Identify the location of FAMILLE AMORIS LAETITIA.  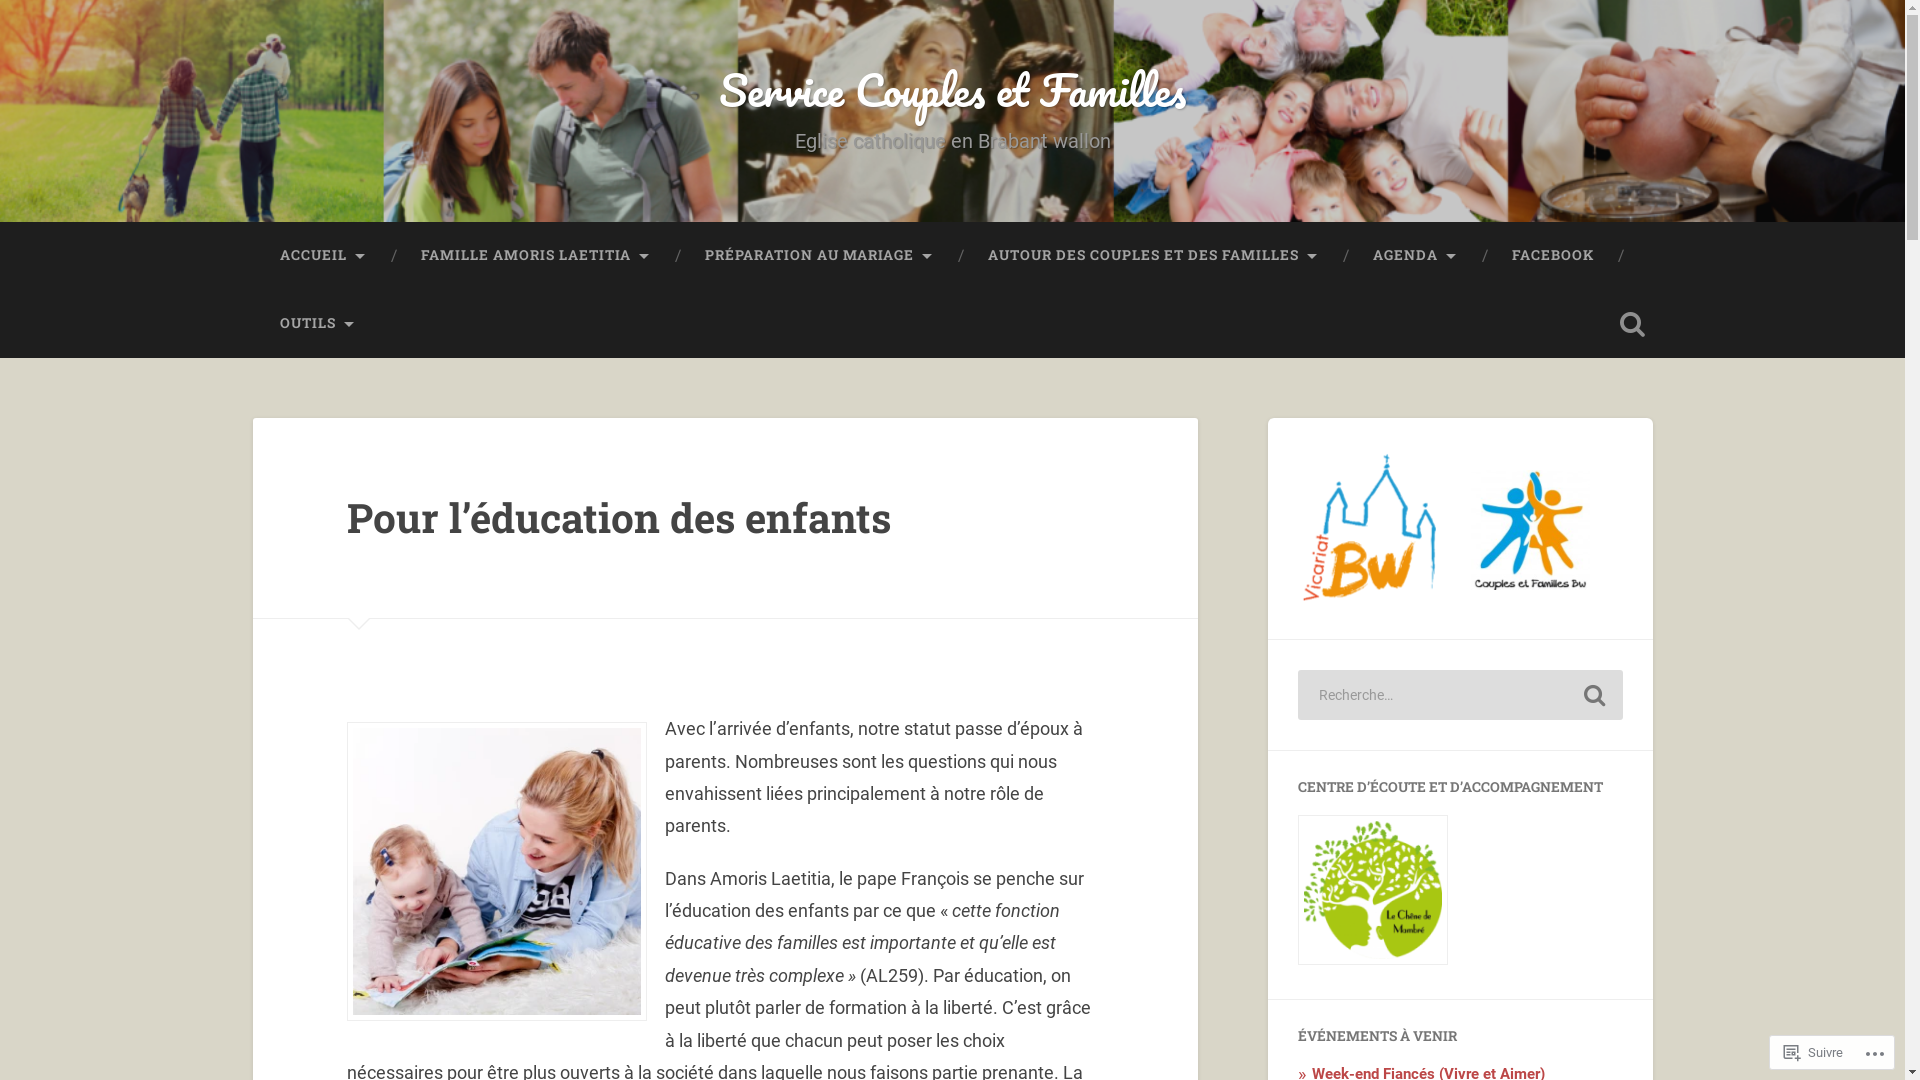
(536, 256).